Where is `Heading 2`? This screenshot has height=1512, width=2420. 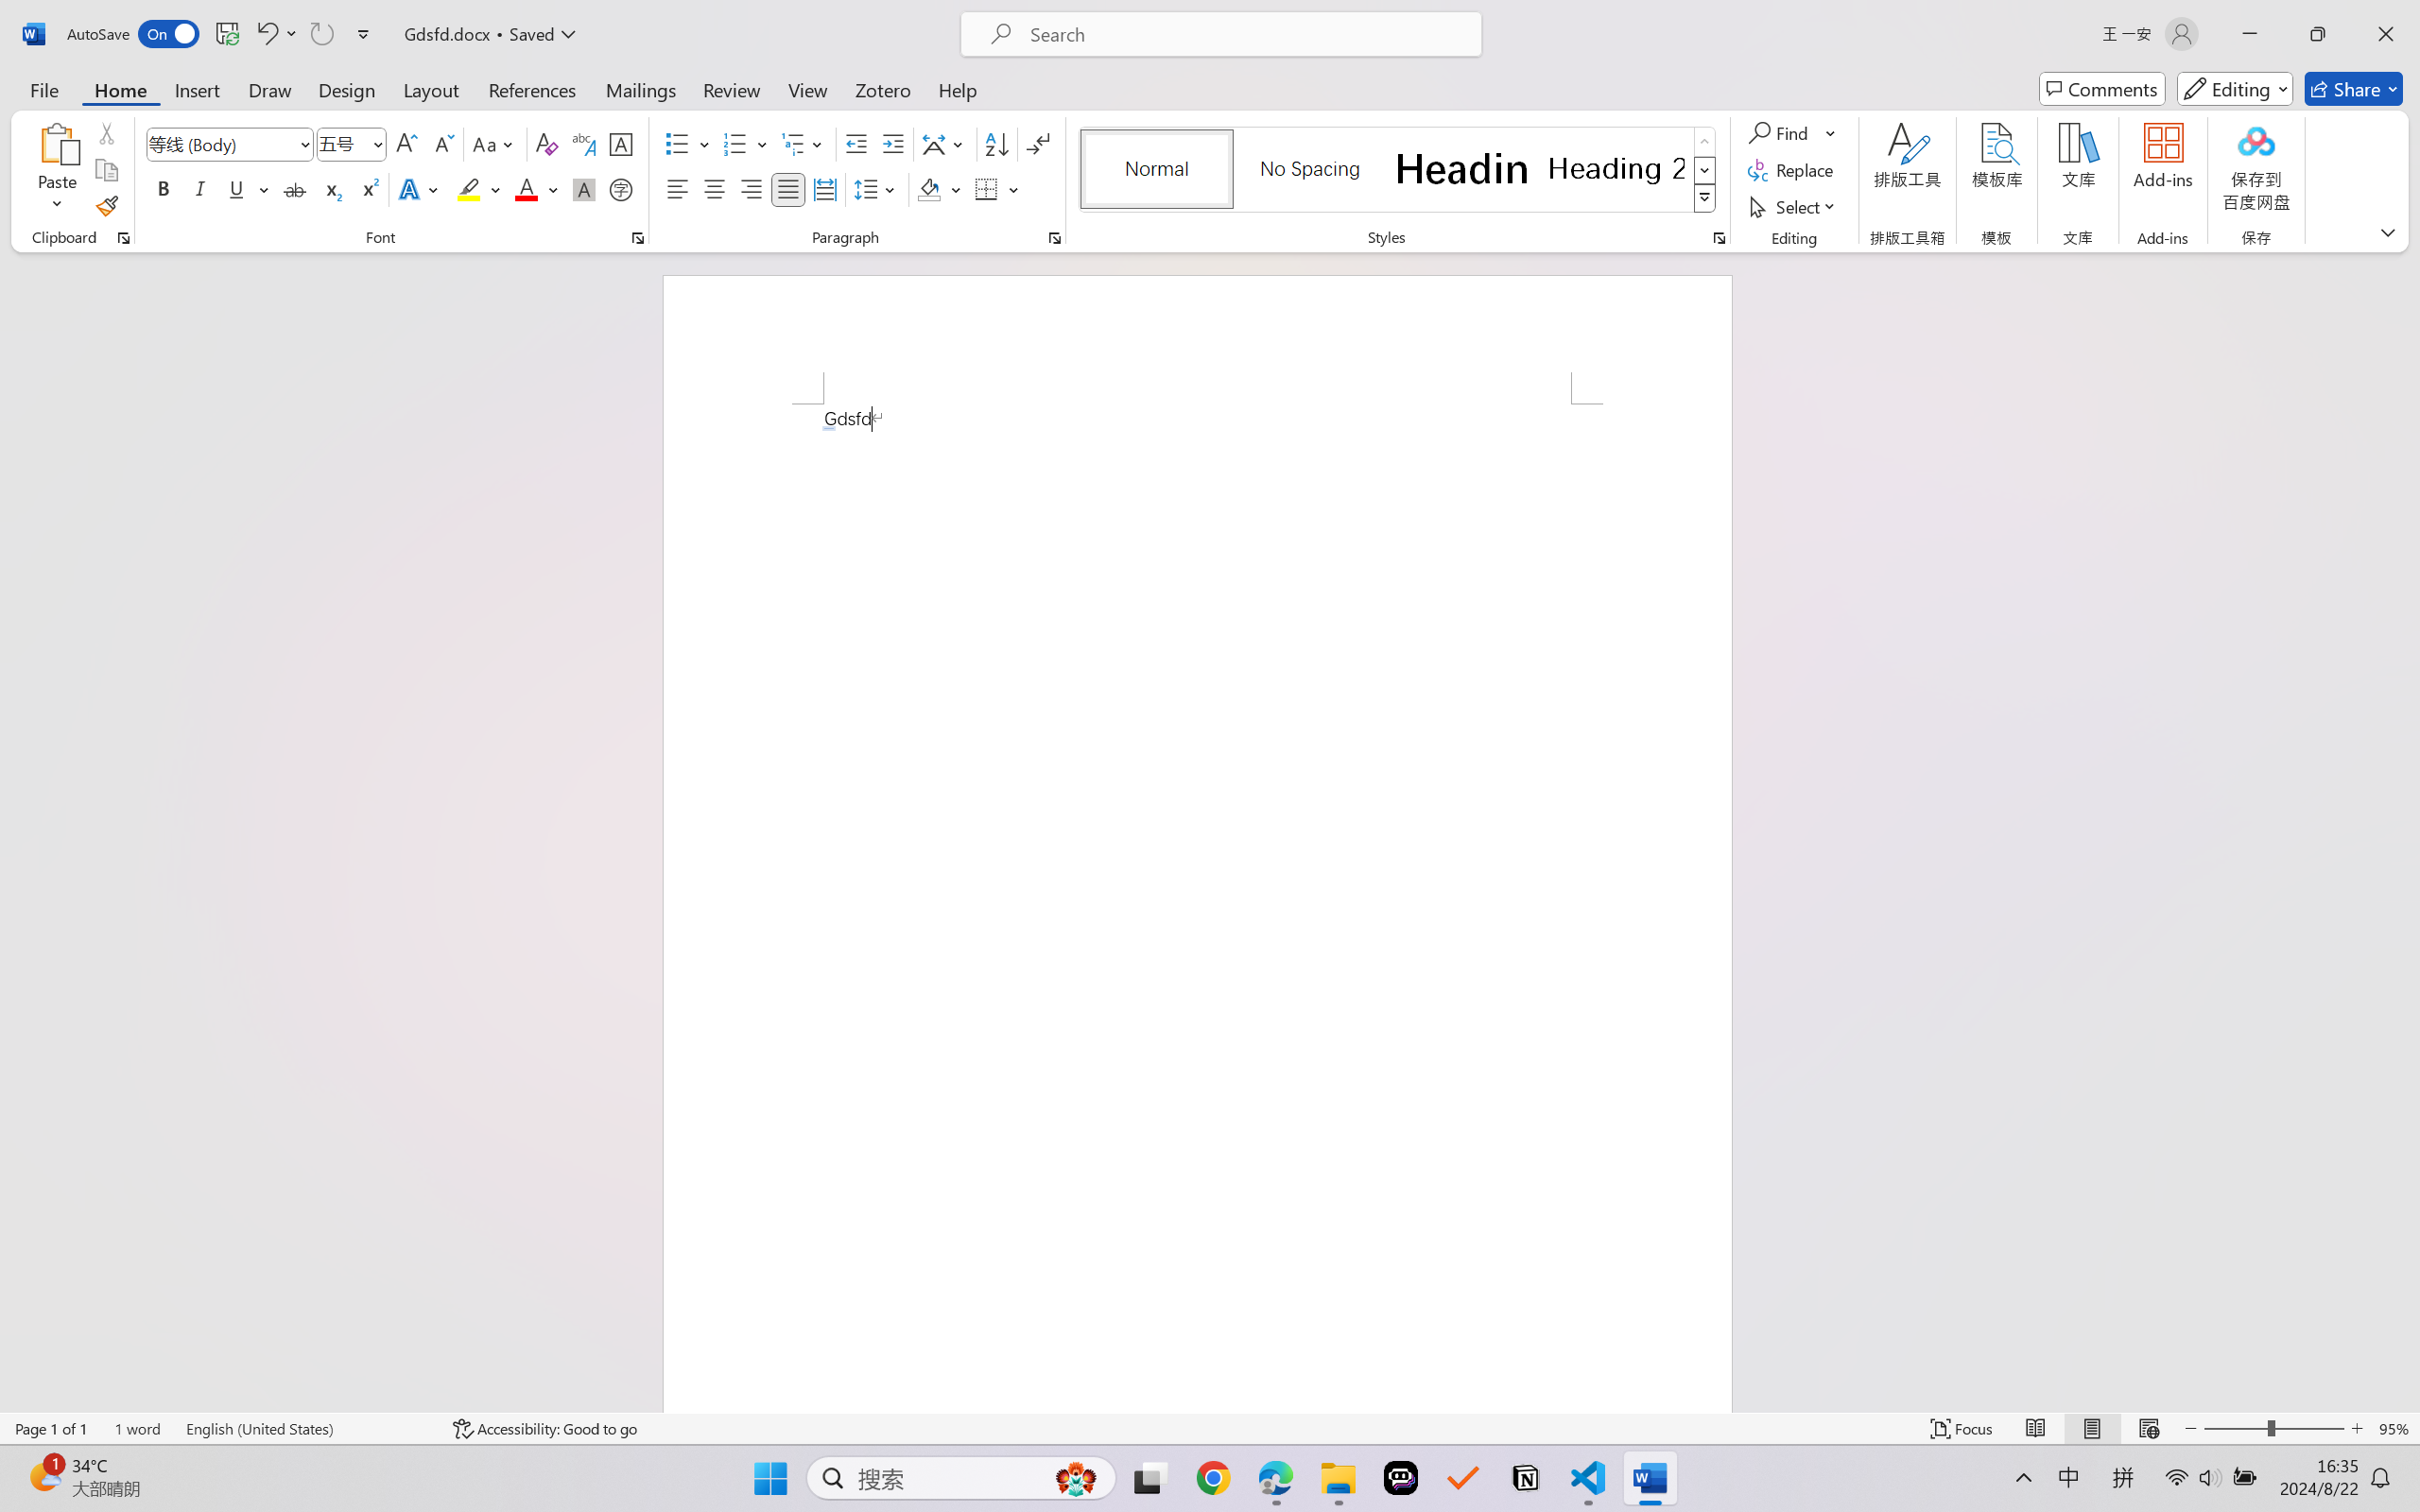 Heading 2 is located at coordinates (1616, 168).